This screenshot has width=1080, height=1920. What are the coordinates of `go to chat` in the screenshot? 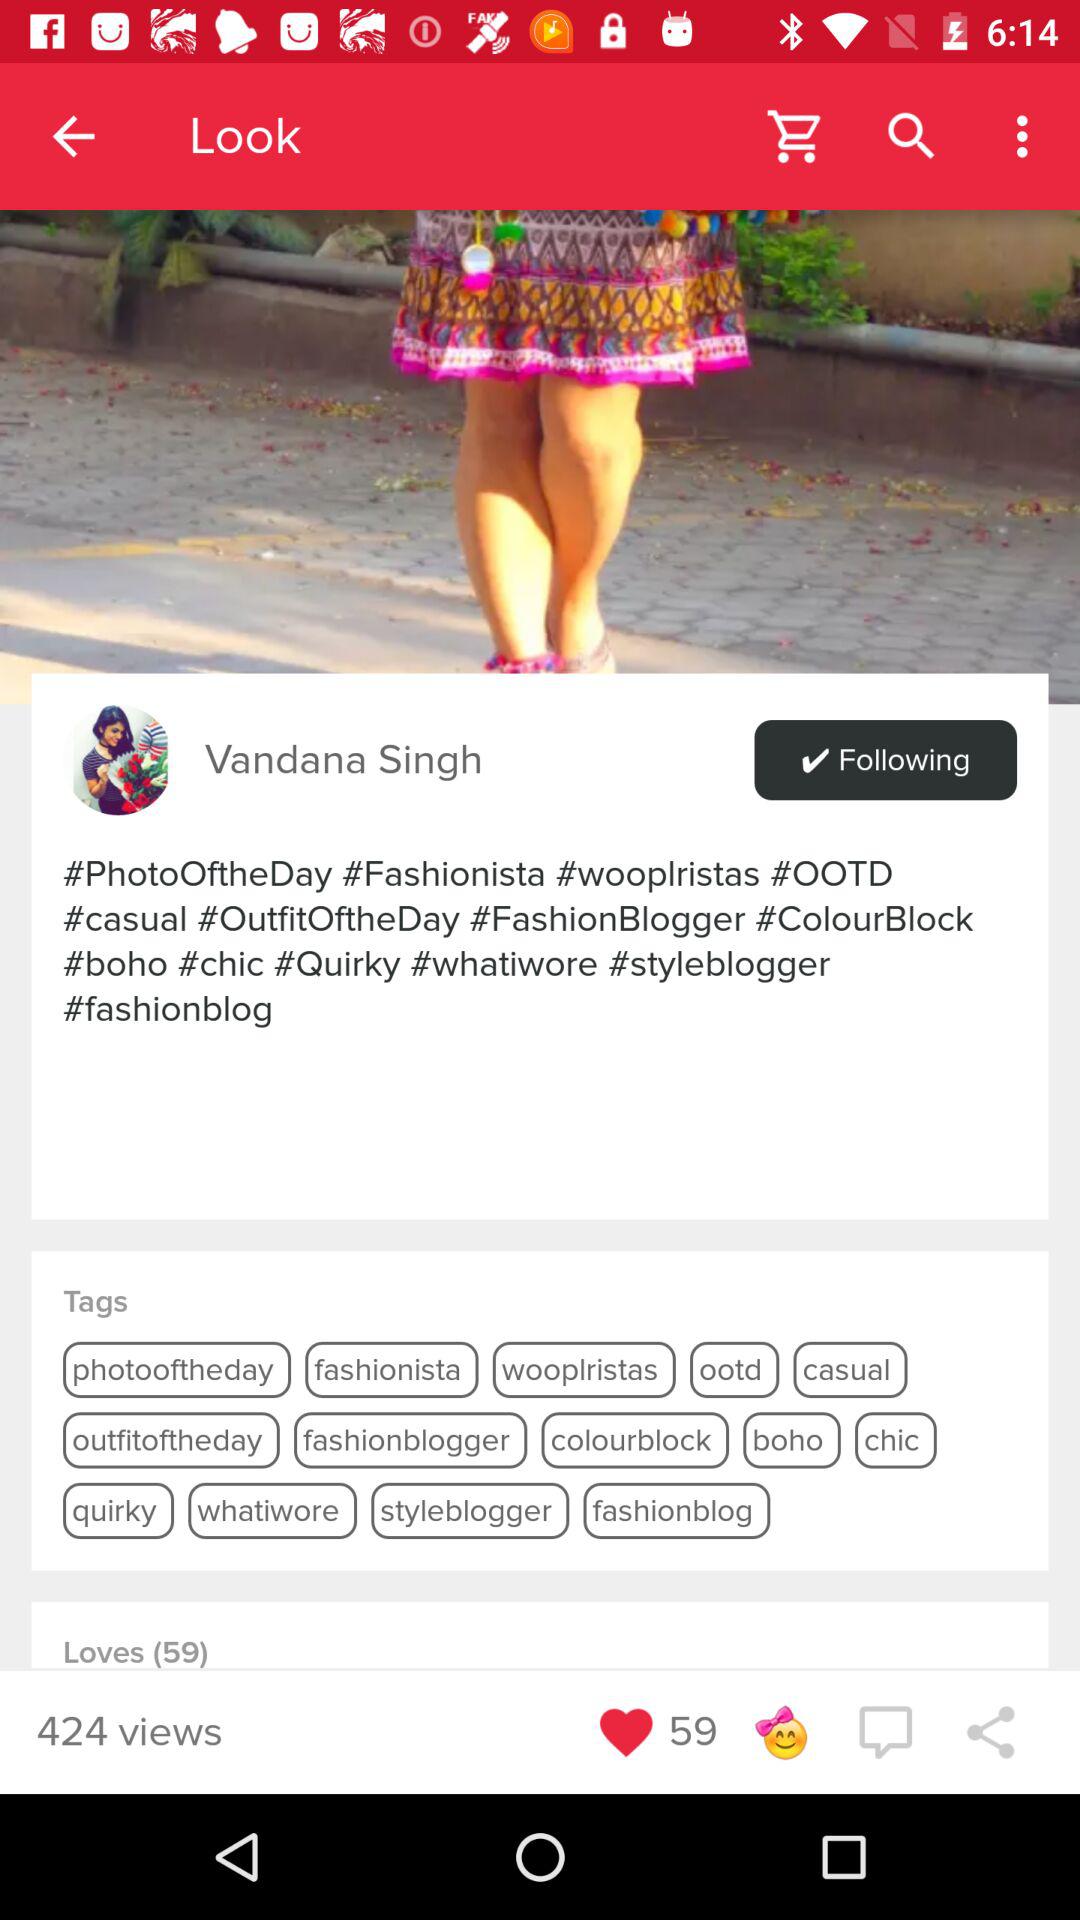 It's located at (885, 1732).